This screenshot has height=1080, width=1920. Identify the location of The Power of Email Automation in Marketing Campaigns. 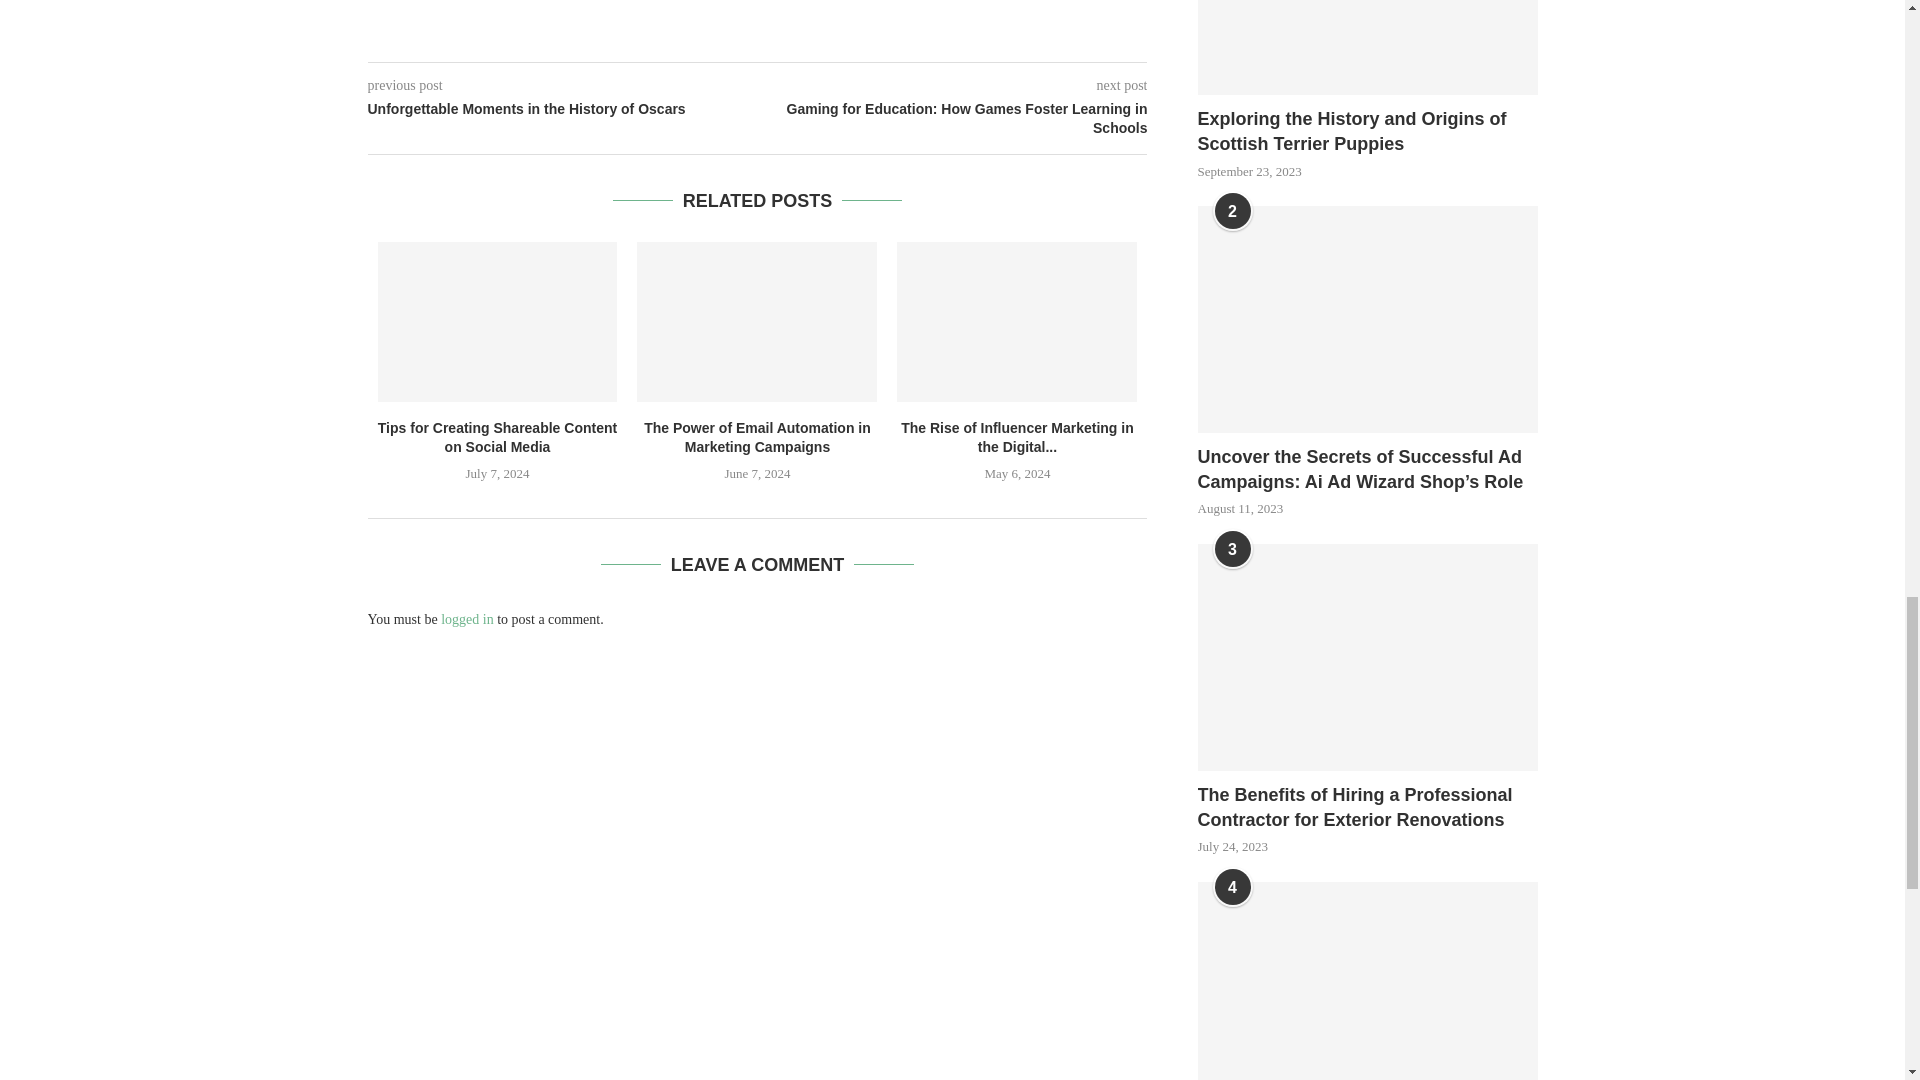
(757, 321).